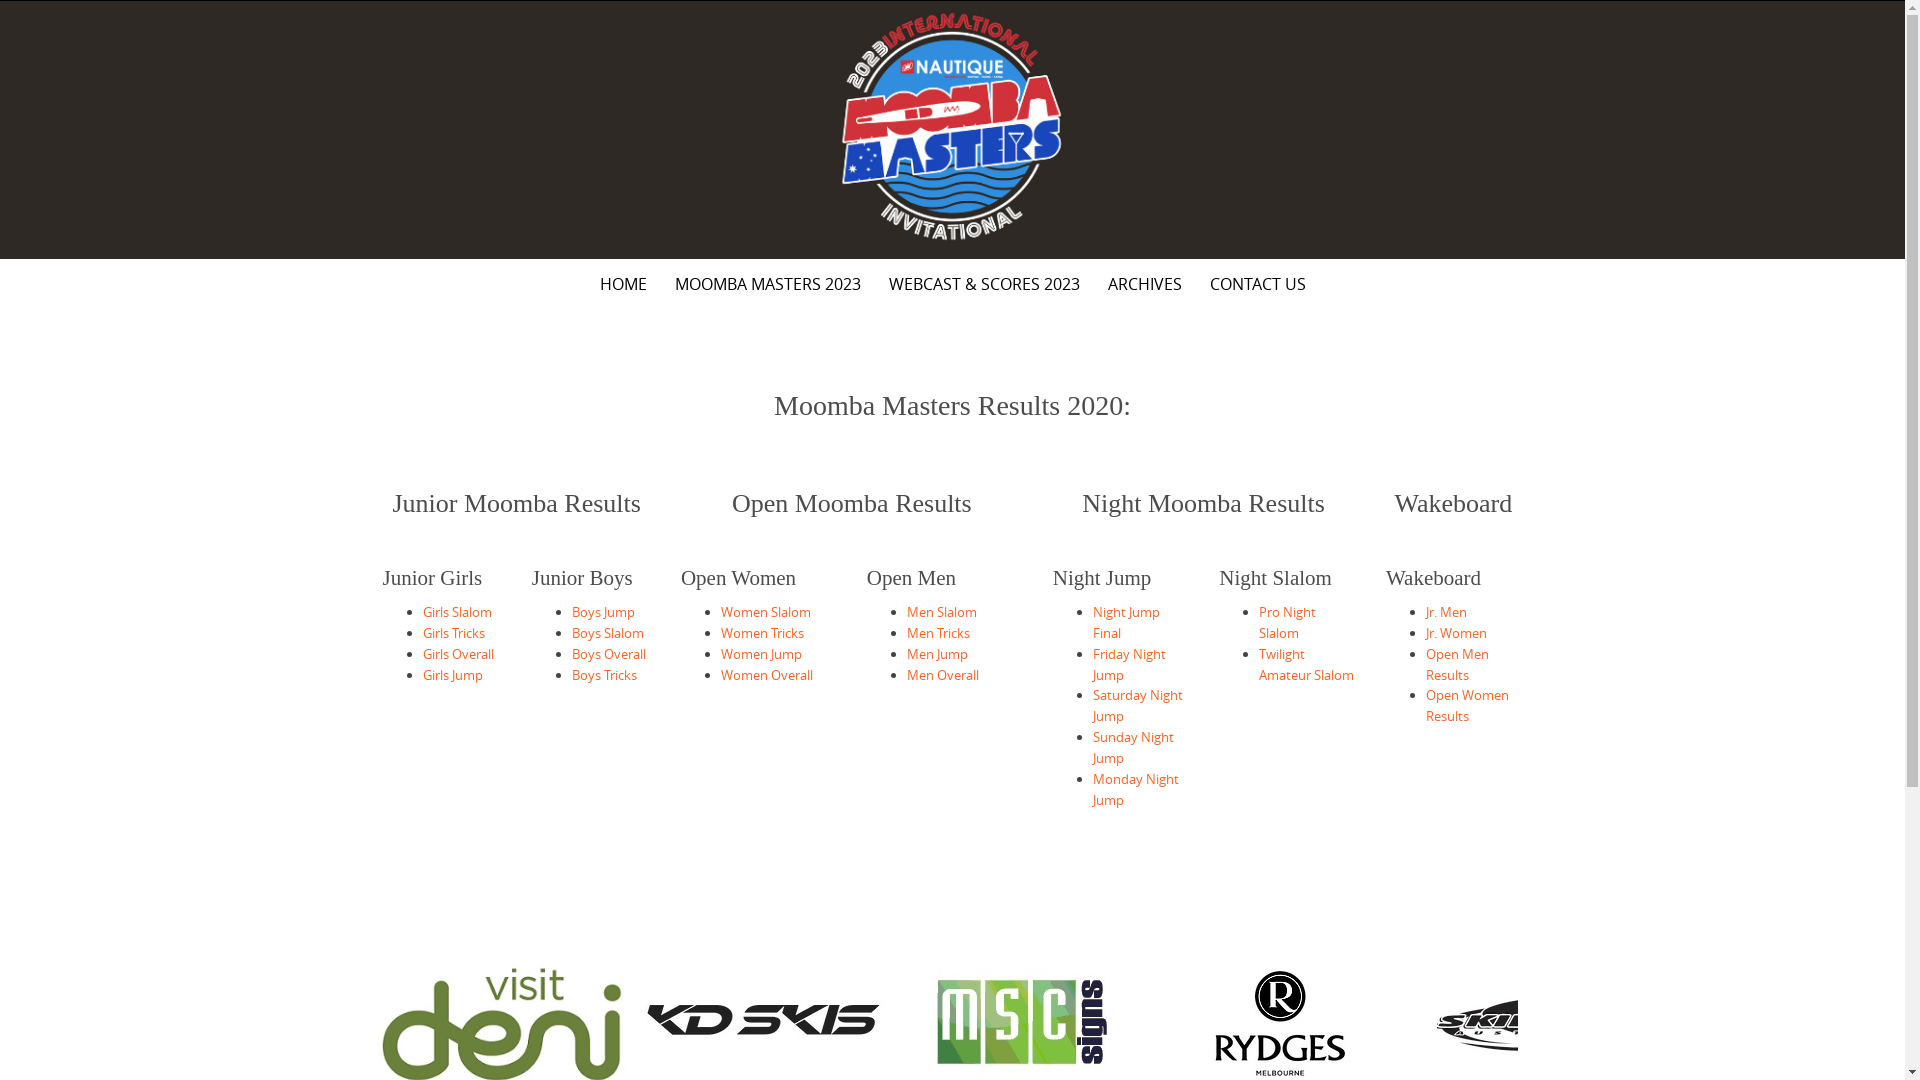 The width and height of the screenshot is (1920, 1080). Describe the element at coordinates (1456, 632) in the screenshot. I see `Jr. Women` at that location.